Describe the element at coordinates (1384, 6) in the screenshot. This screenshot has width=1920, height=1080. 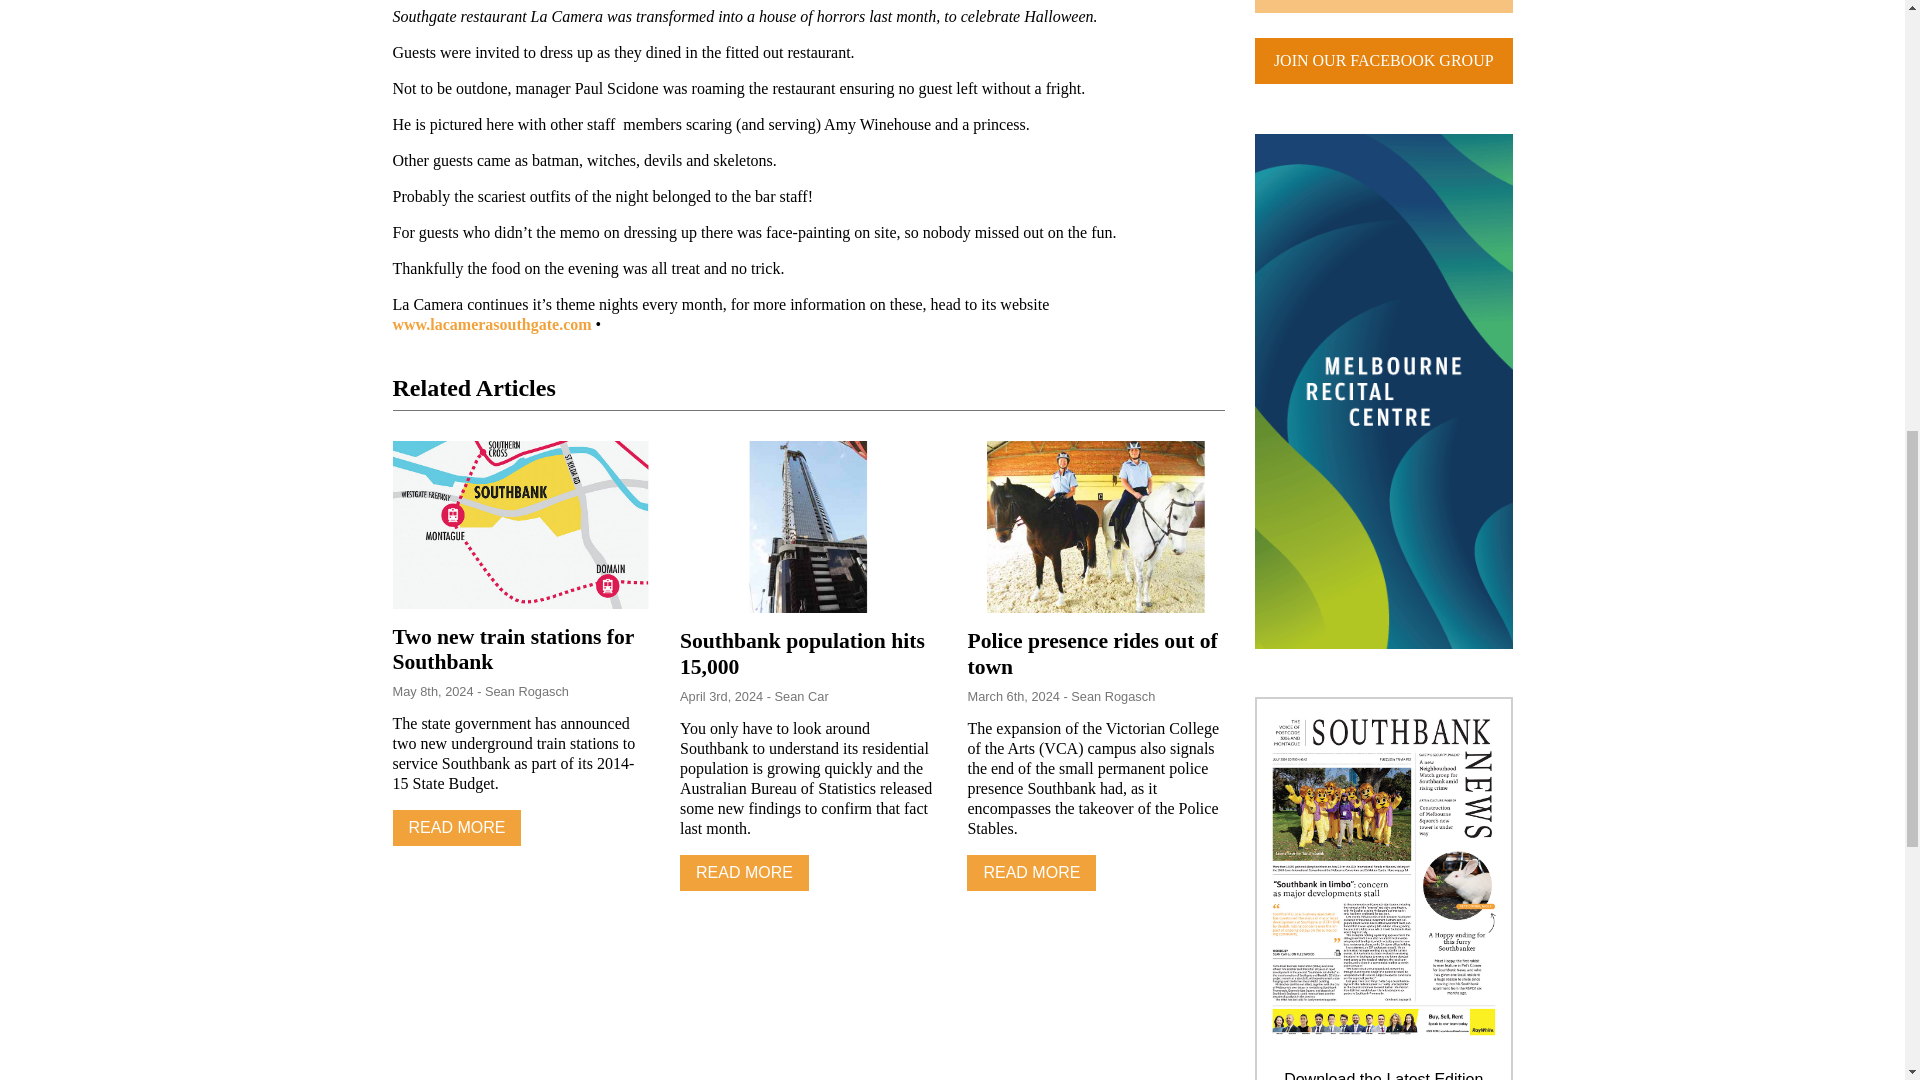
I see `SIGN UP` at that location.